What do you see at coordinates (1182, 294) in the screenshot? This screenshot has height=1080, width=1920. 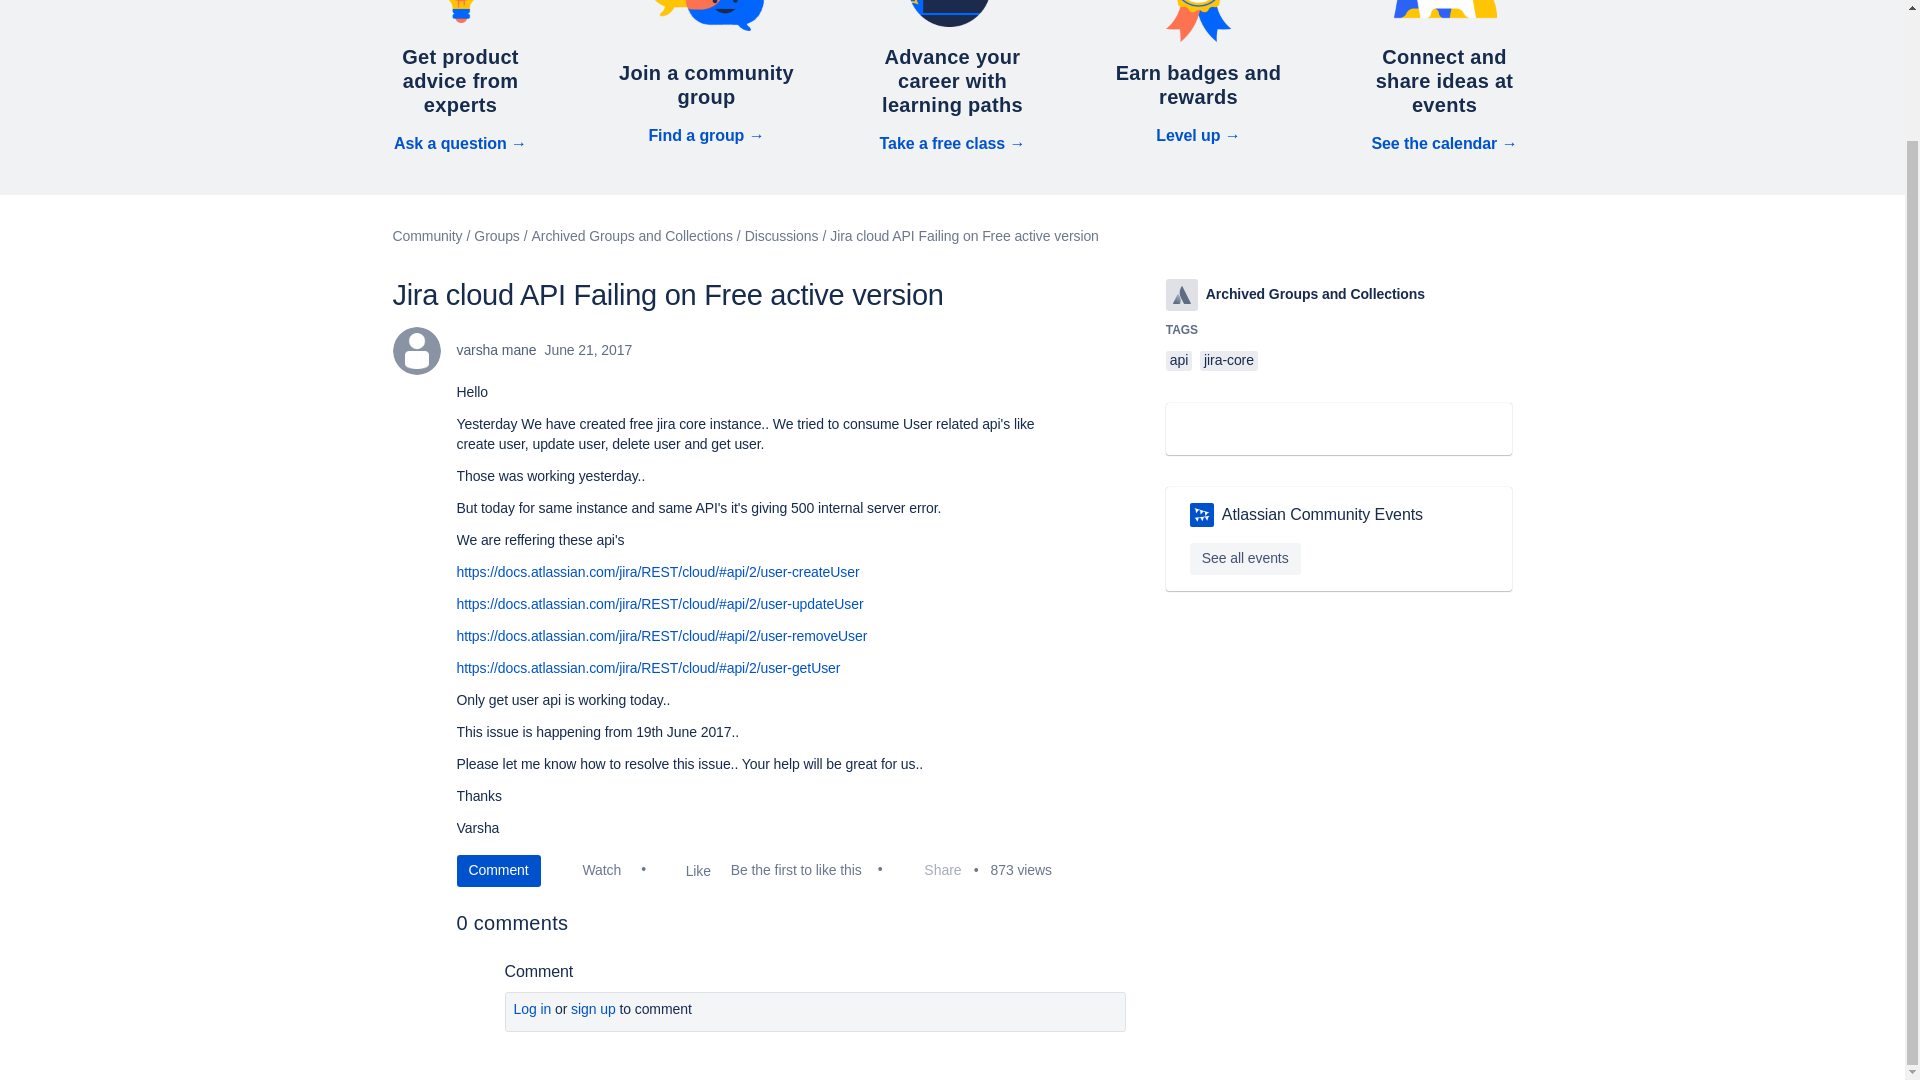 I see `Atlassian logo` at bounding box center [1182, 294].